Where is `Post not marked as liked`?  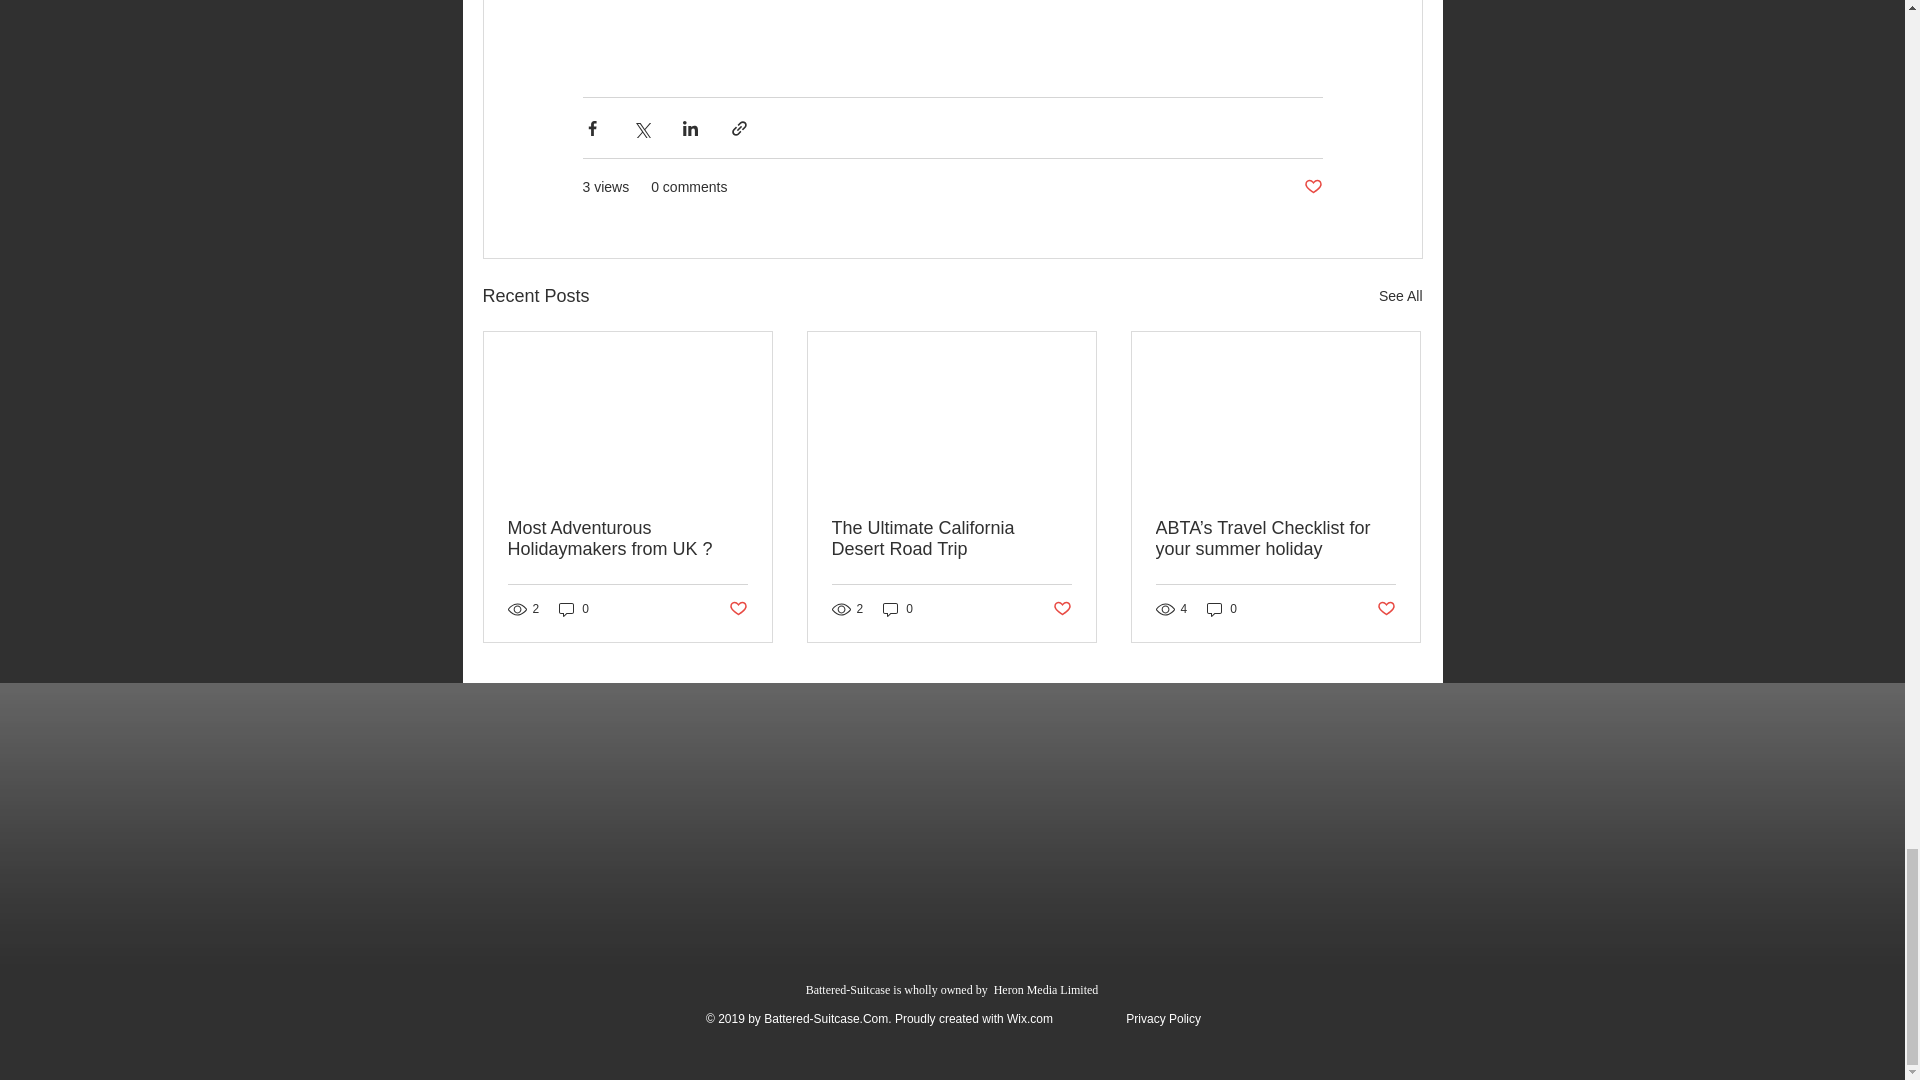
Post not marked as liked is located at coordinates (1386, 609).